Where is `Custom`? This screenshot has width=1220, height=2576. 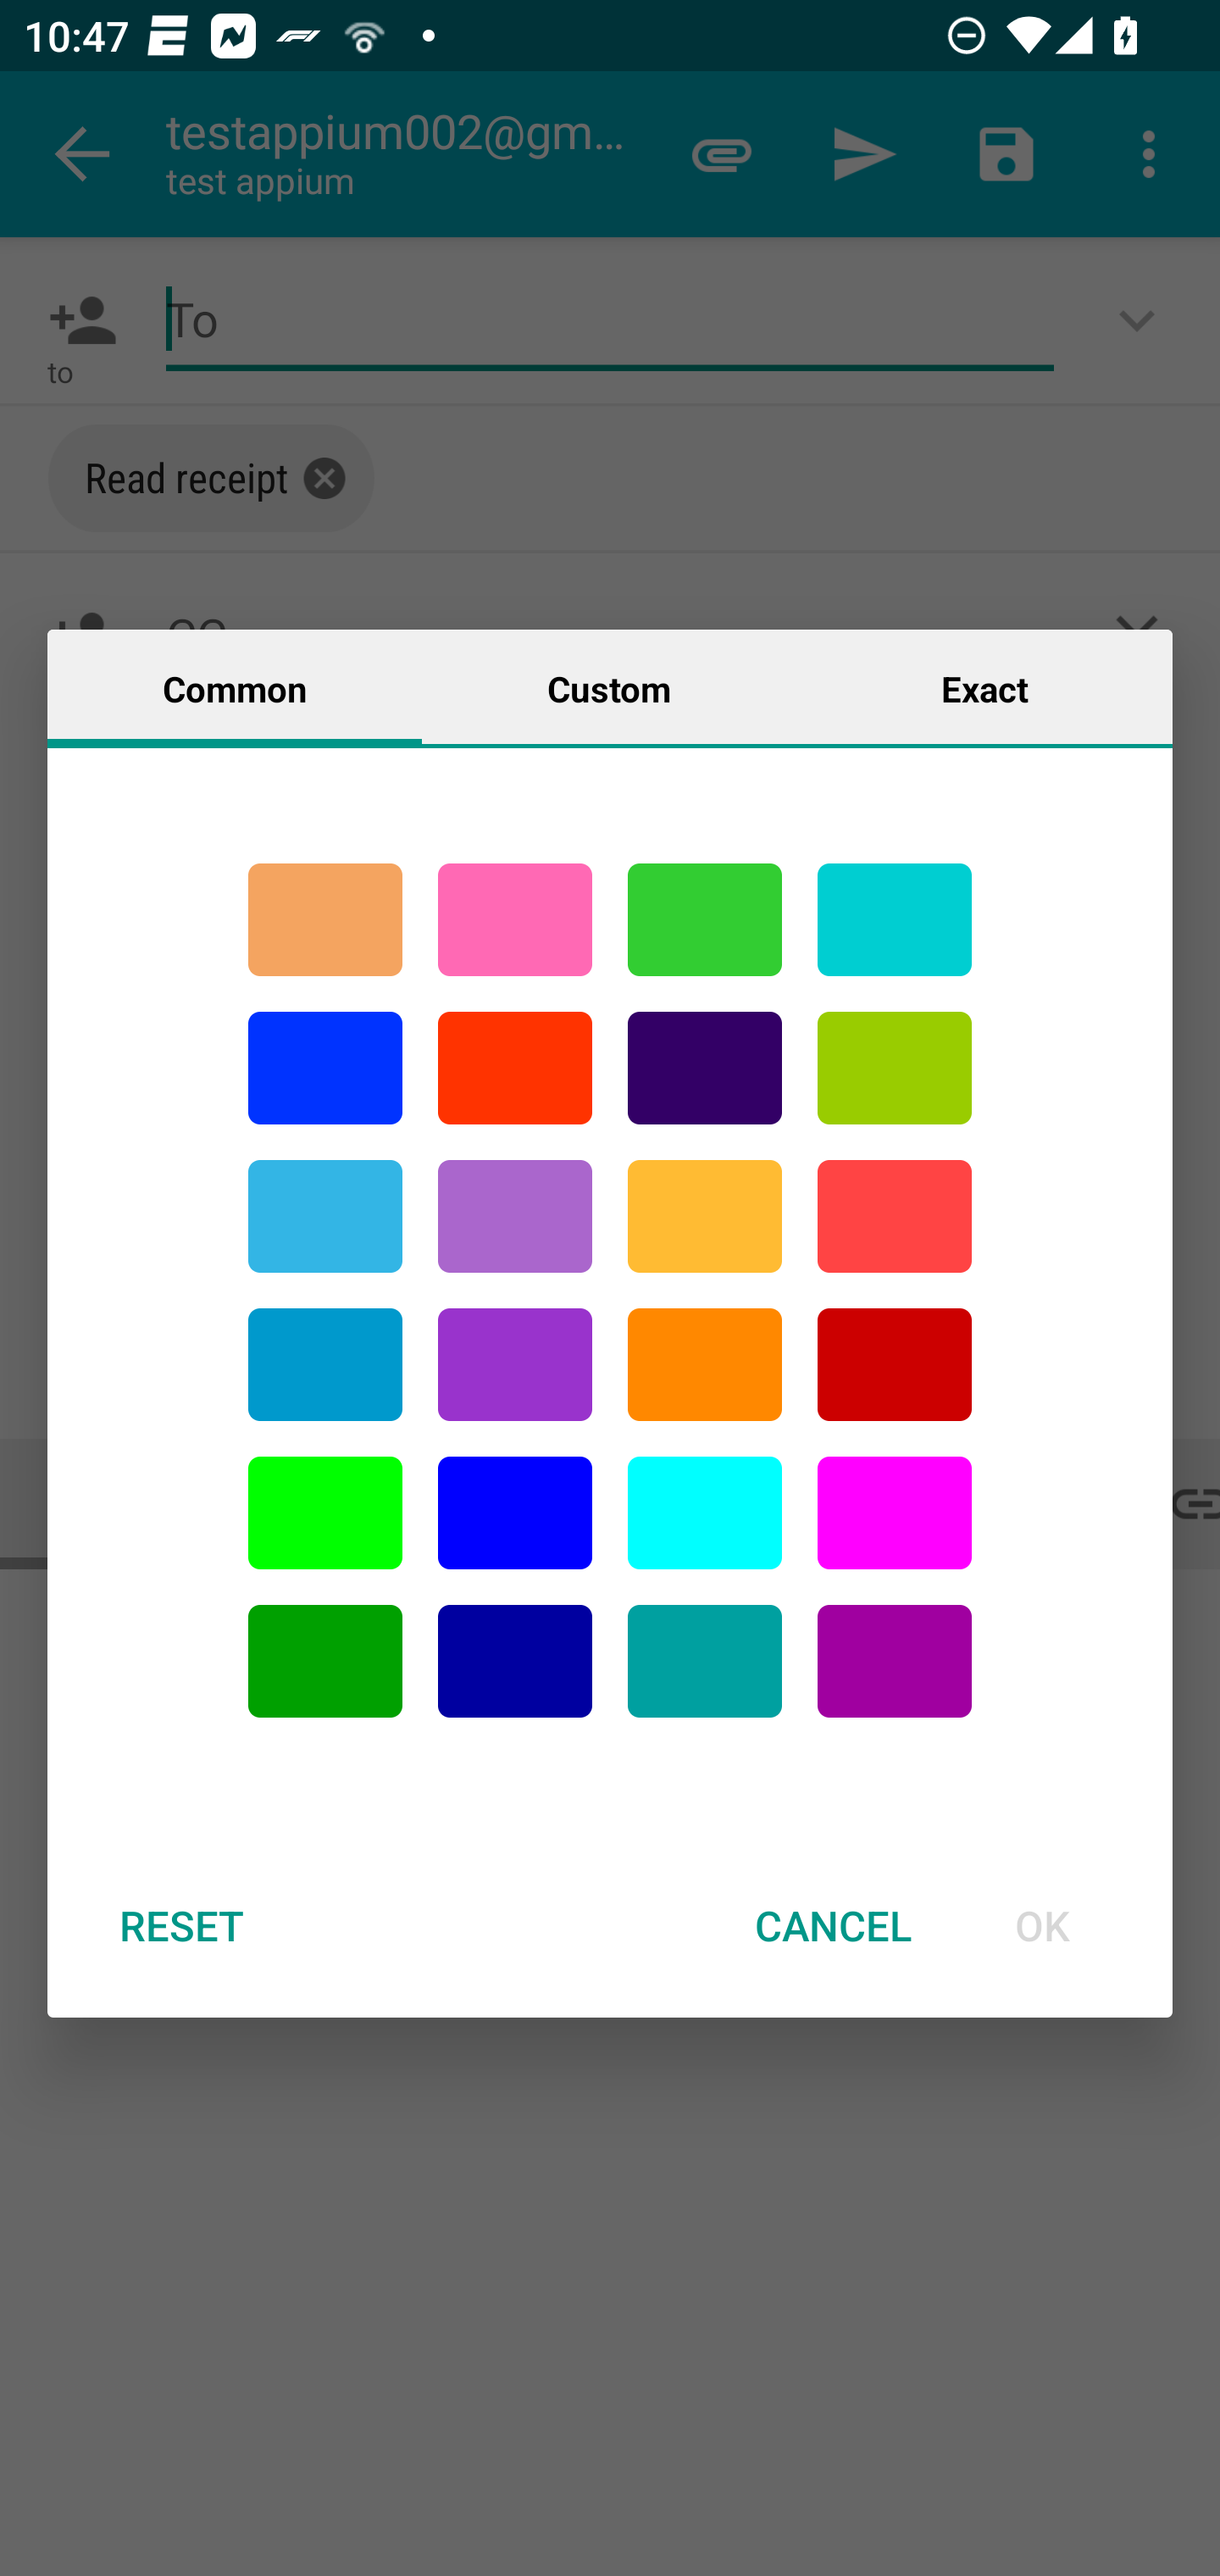
Custom is located at coordinates (609, 687).